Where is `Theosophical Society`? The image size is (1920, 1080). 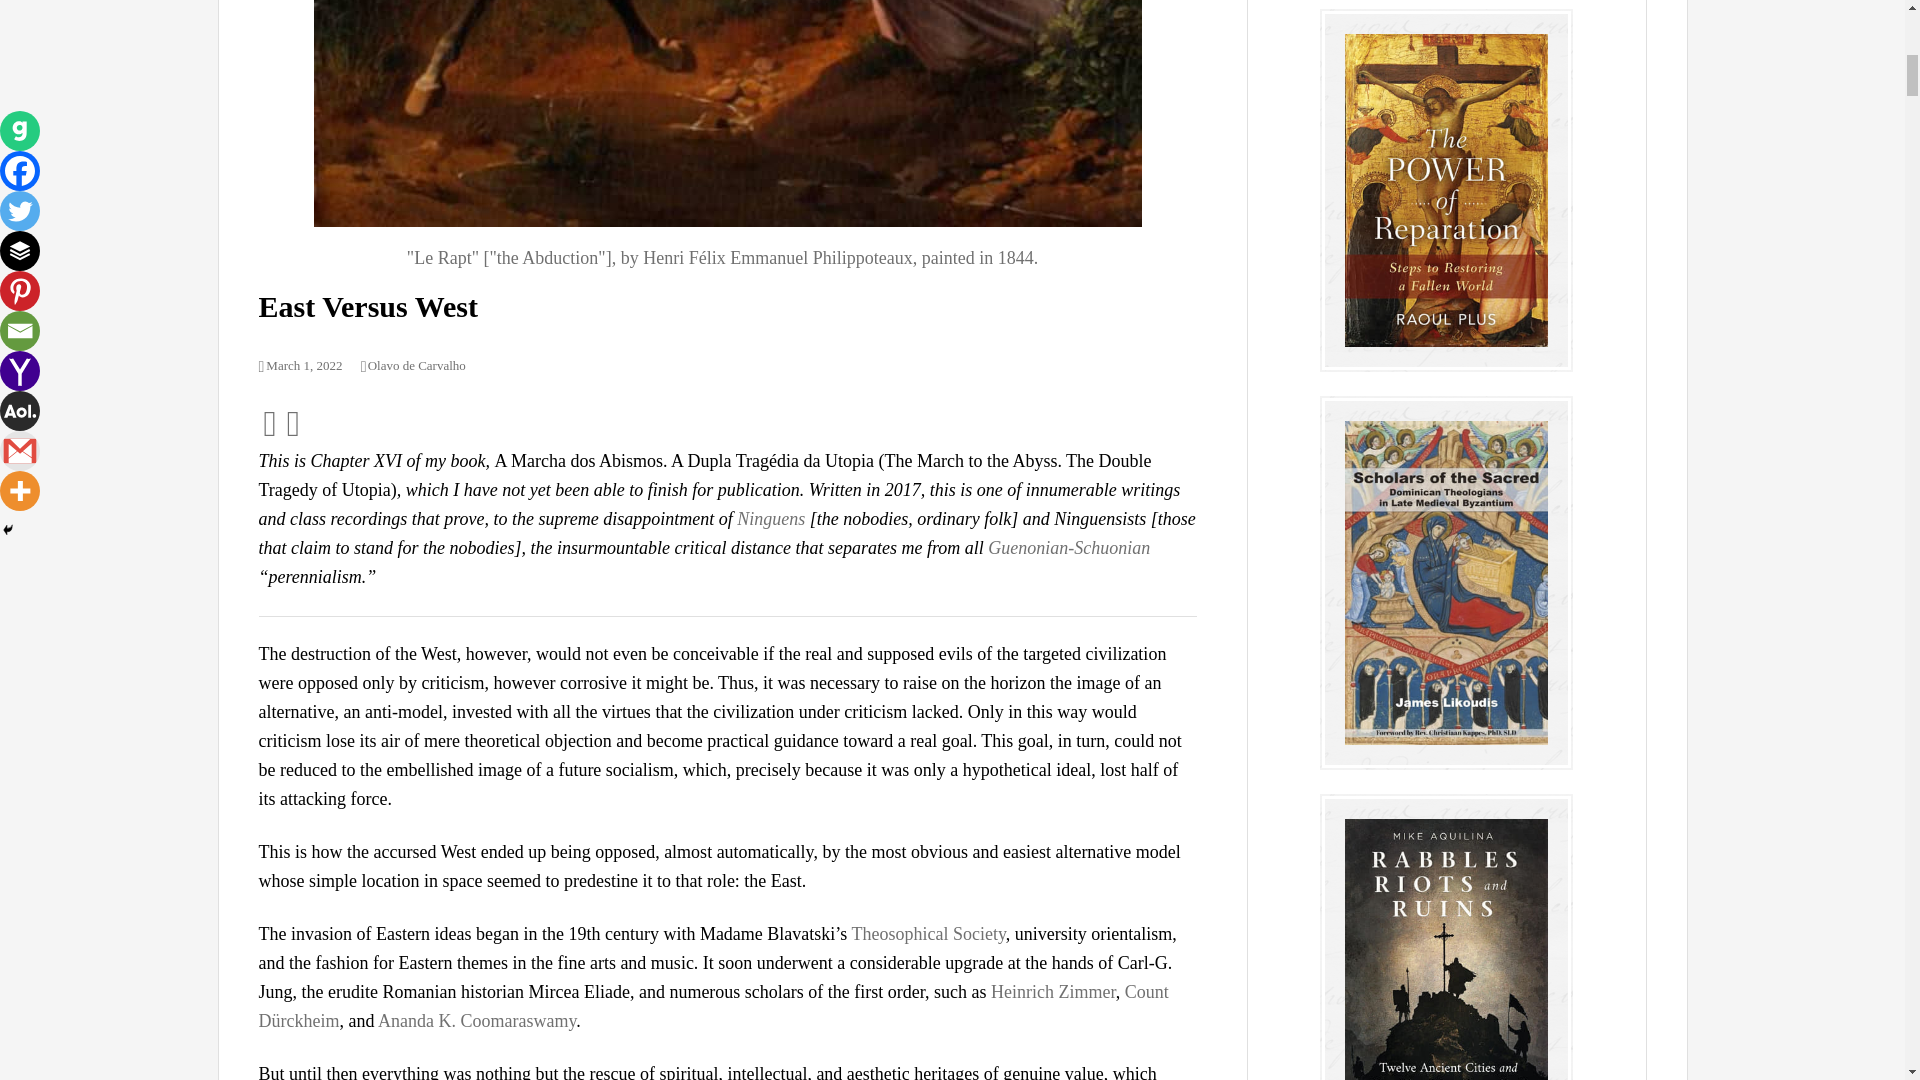
Theosophical Society is located at coordinates (929, 934).